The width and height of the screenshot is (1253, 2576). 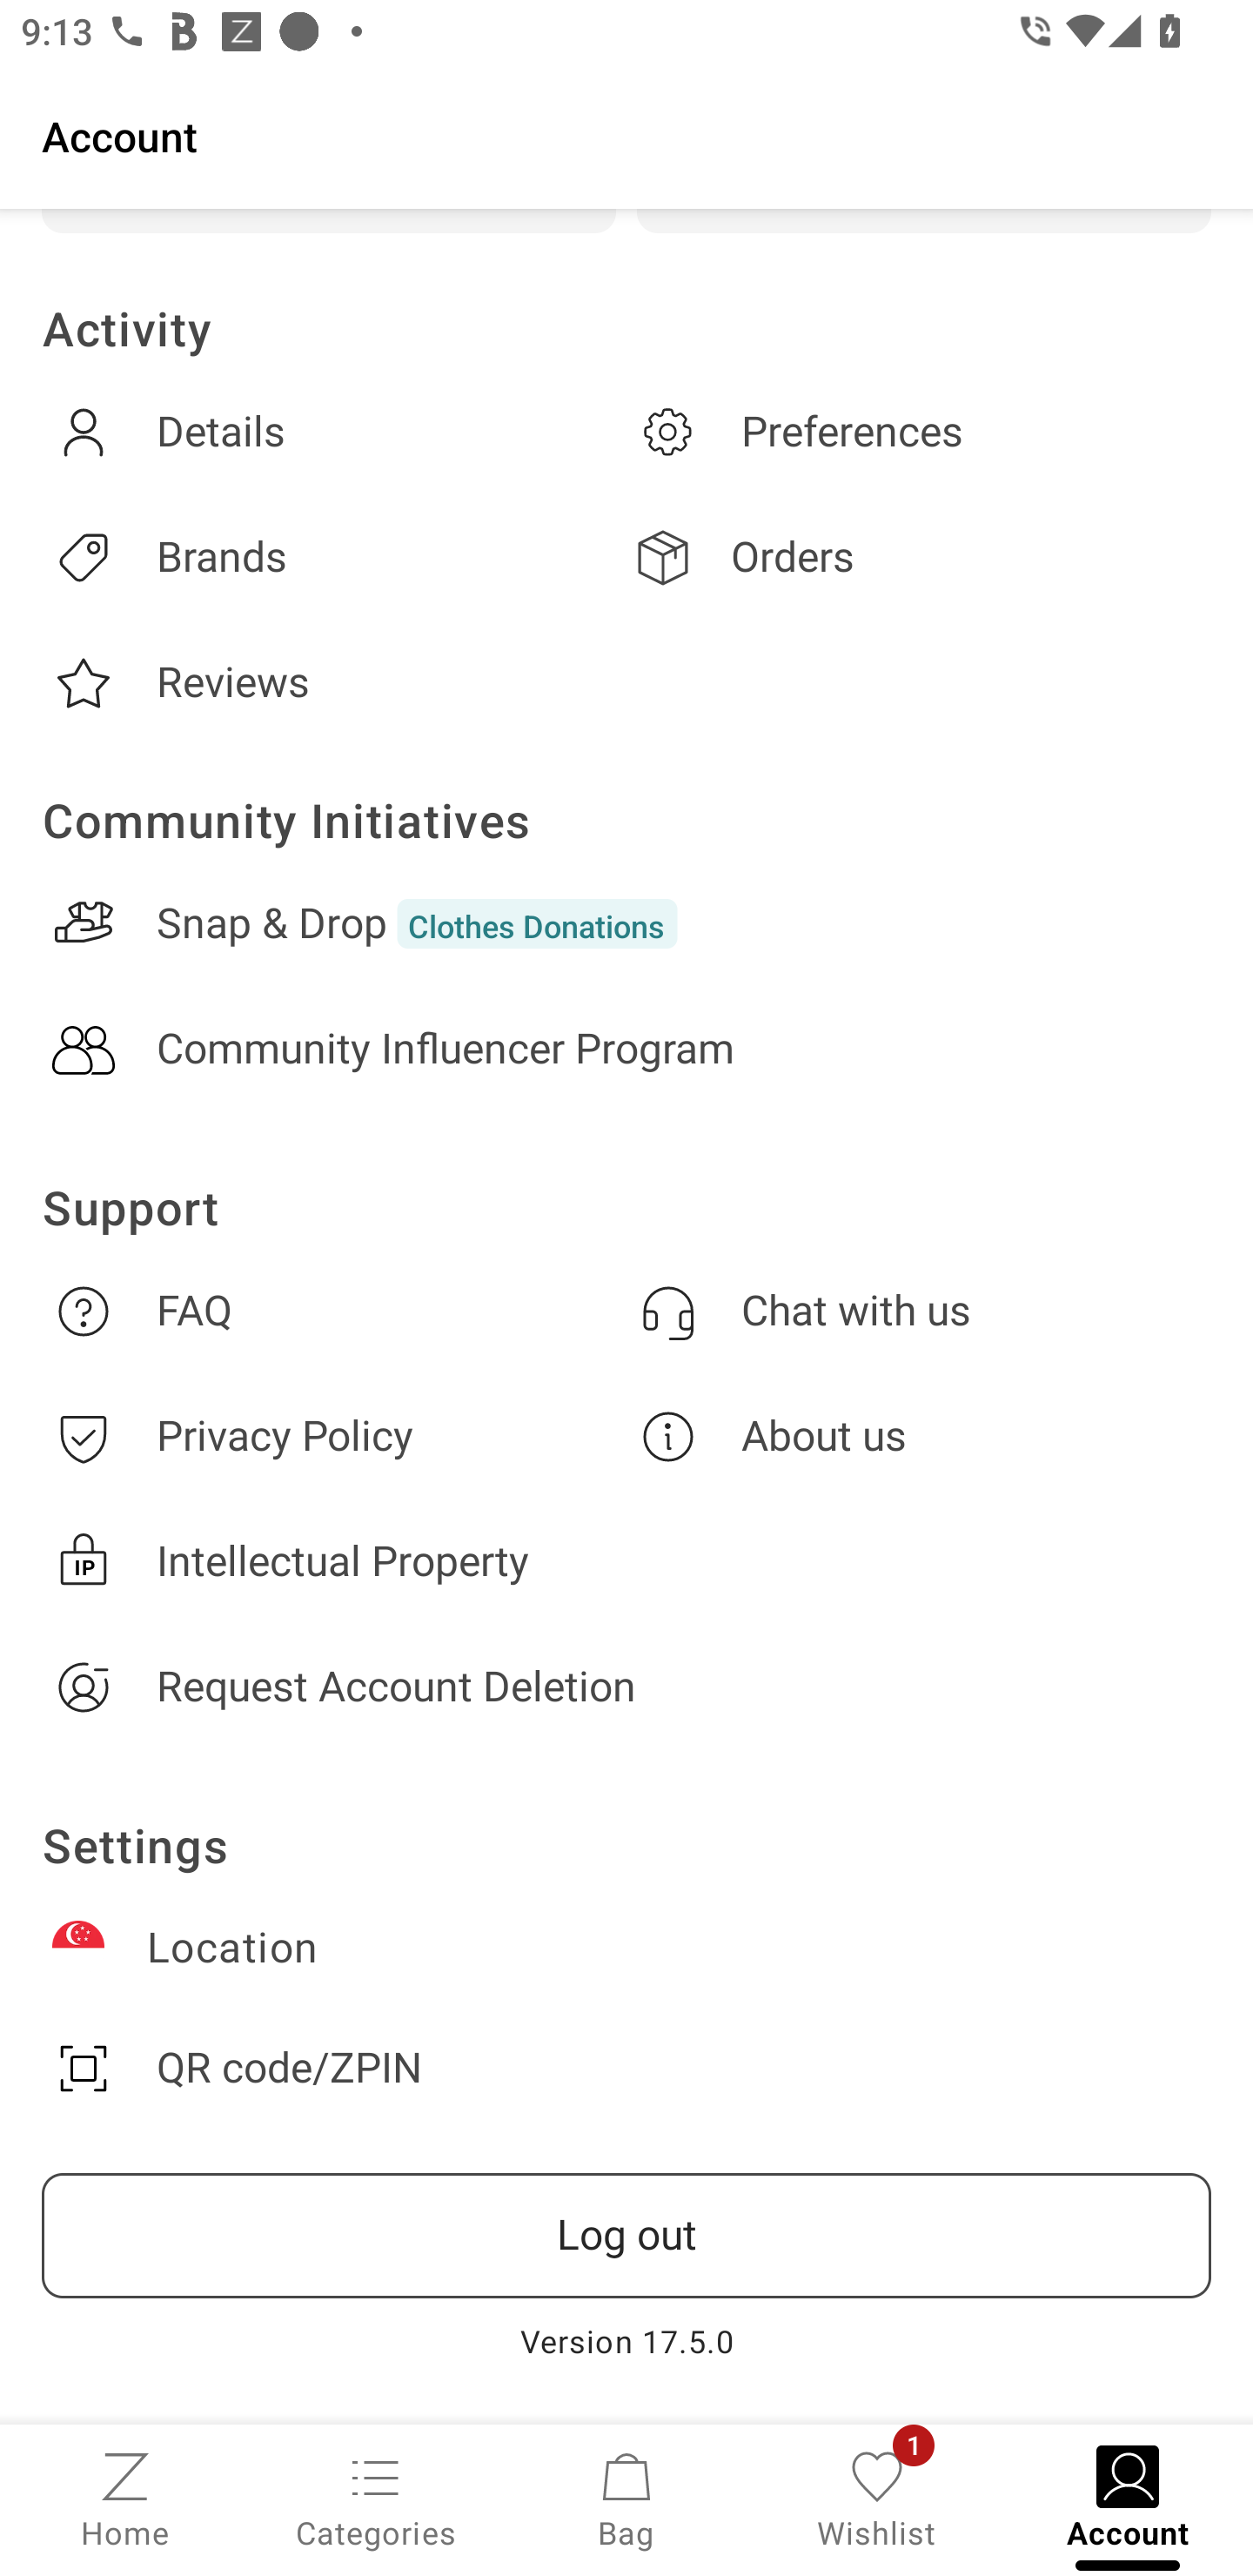 I want to click on Bag, so click(x=626, y=2498).